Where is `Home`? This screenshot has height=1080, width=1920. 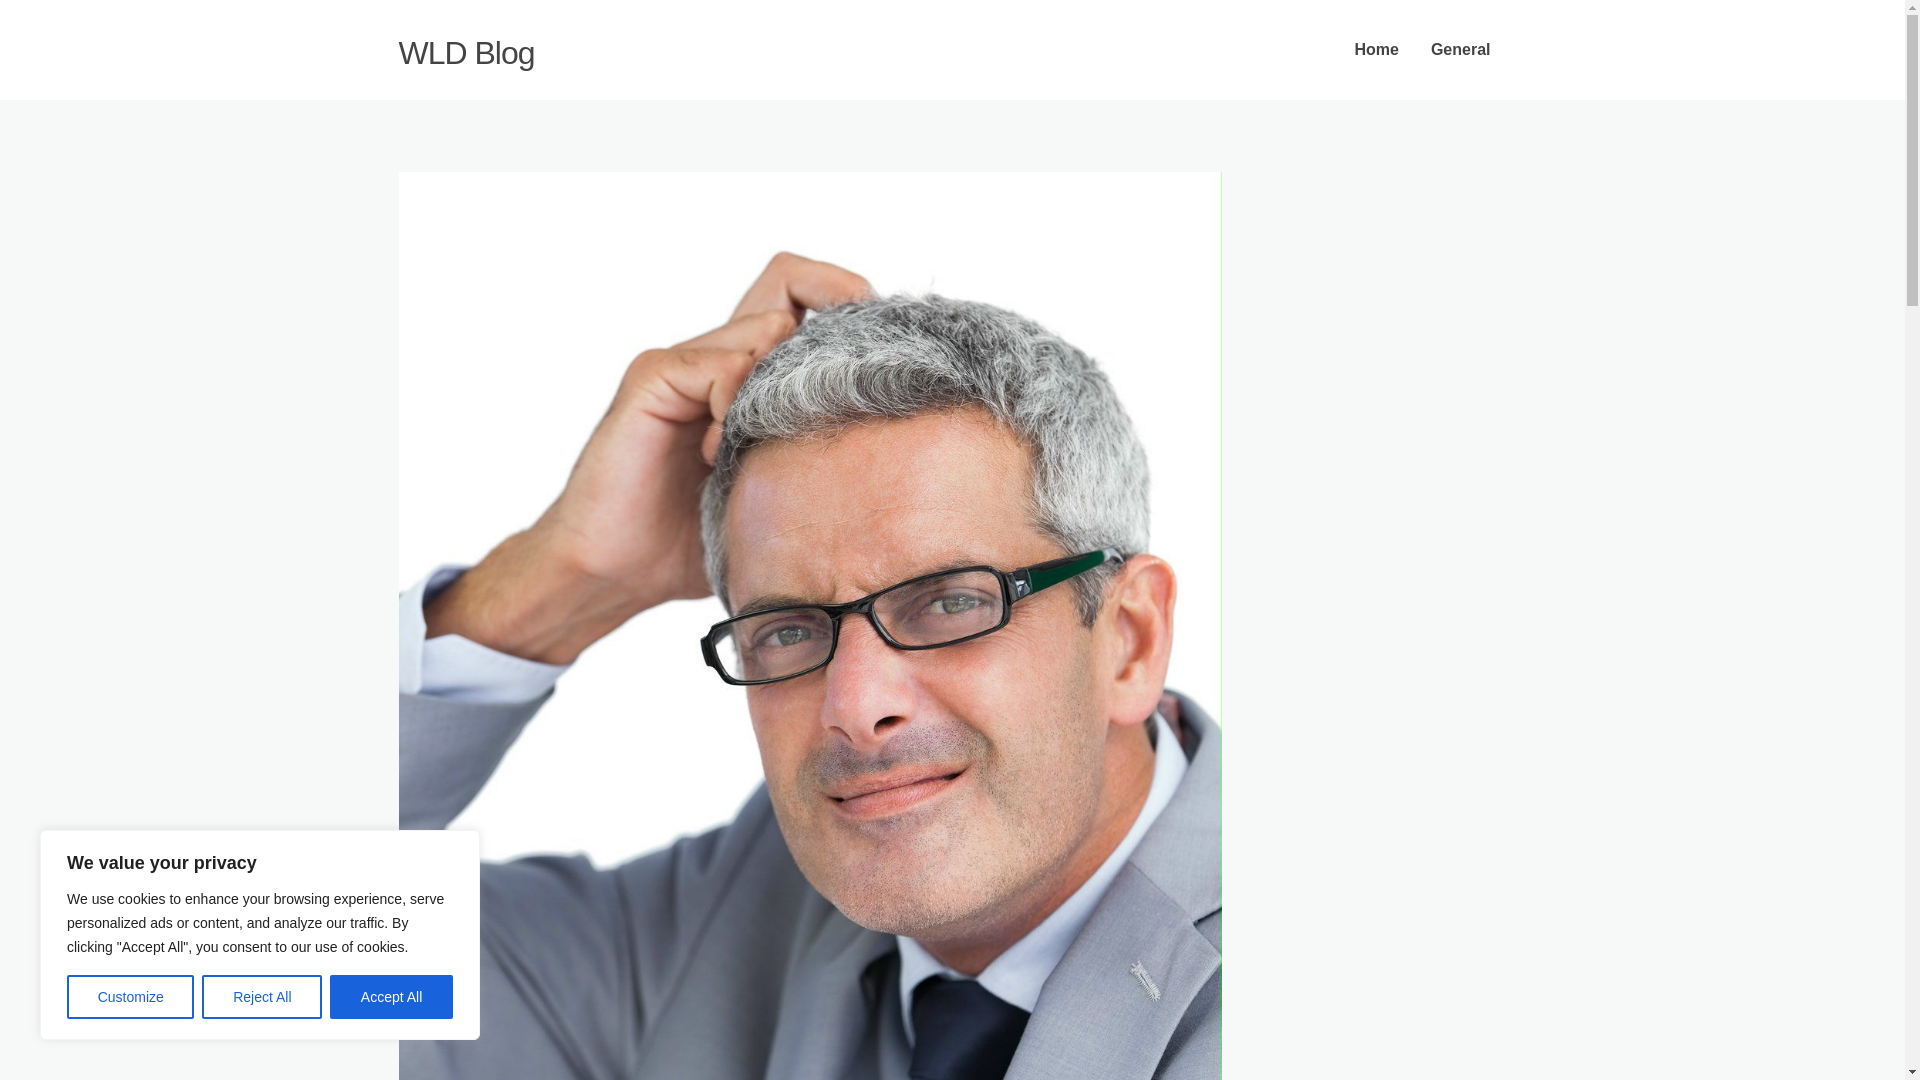
Home is located at coordinates (1376, 50).